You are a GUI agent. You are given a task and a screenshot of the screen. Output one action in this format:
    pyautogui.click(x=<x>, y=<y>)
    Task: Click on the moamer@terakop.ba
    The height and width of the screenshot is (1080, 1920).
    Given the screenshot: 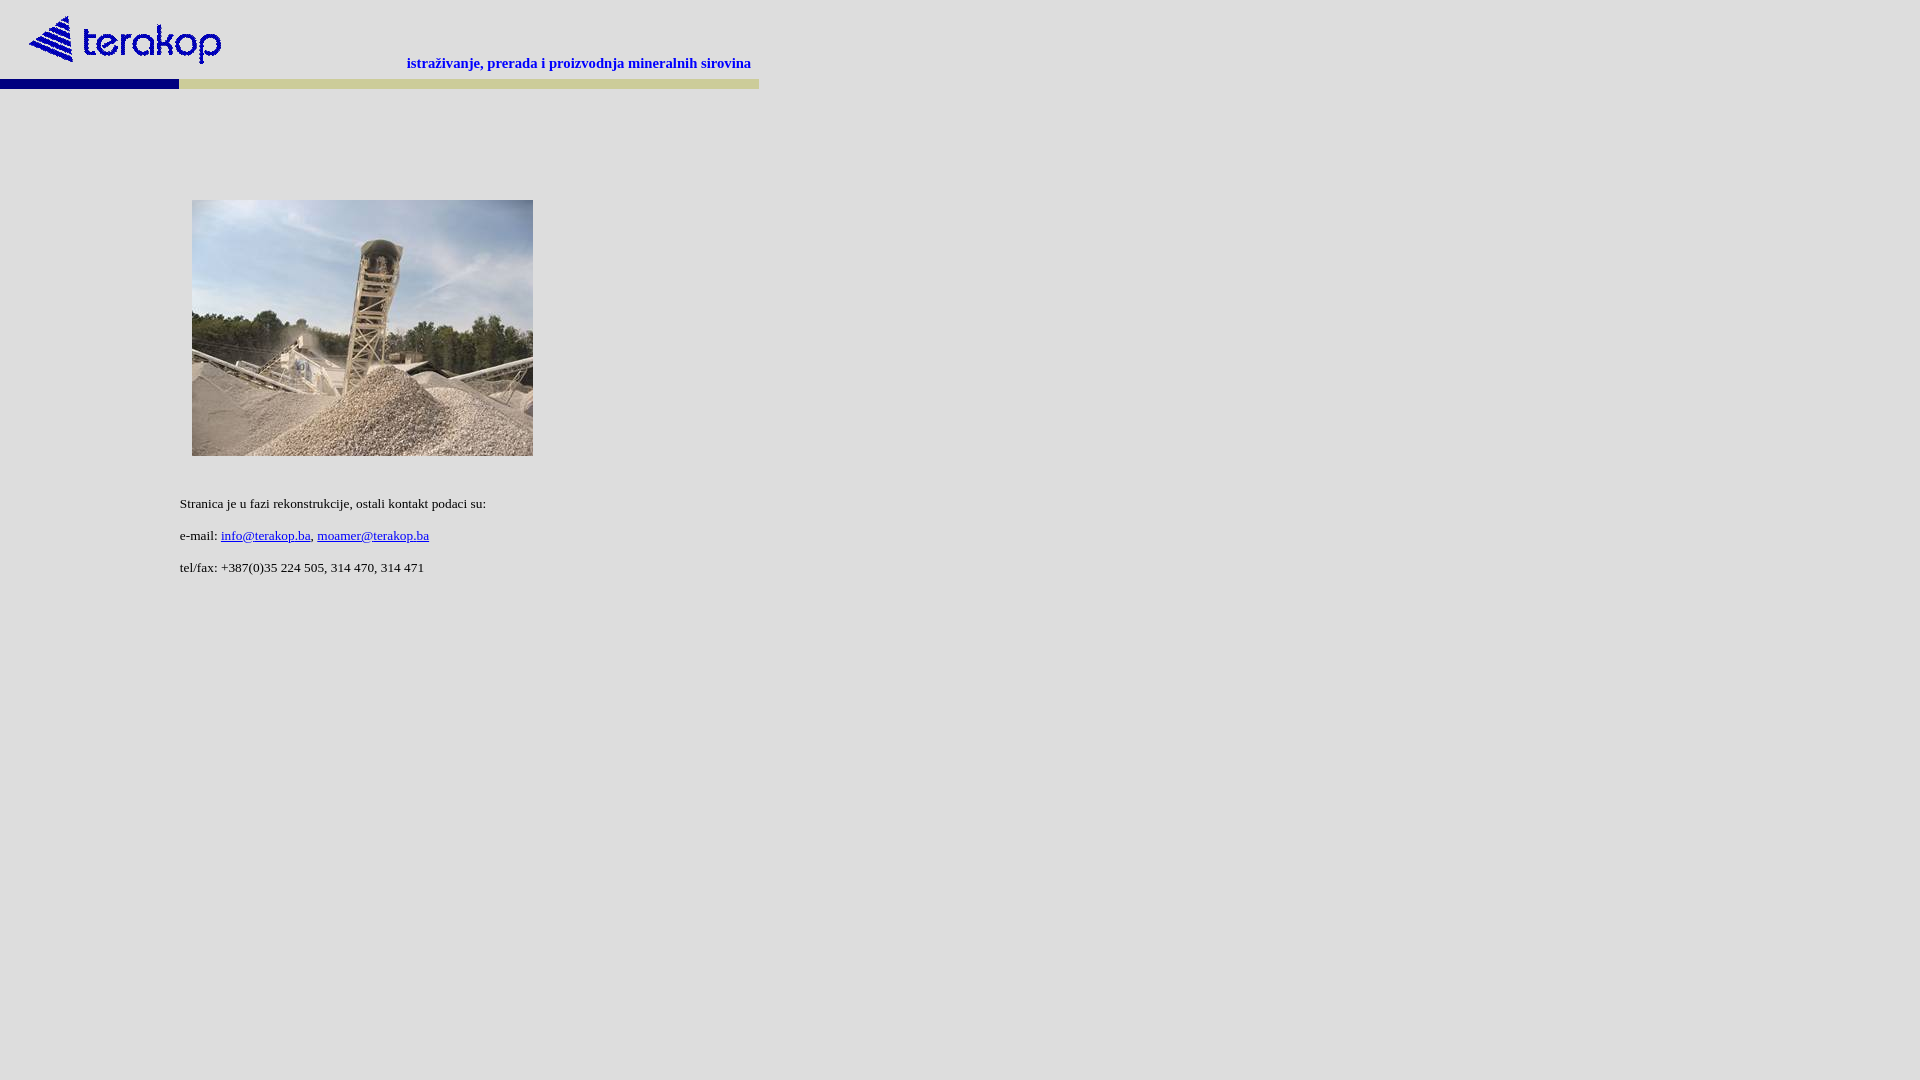 What is the action you would take?
    pyautogui.click(x=373, y=536)
    